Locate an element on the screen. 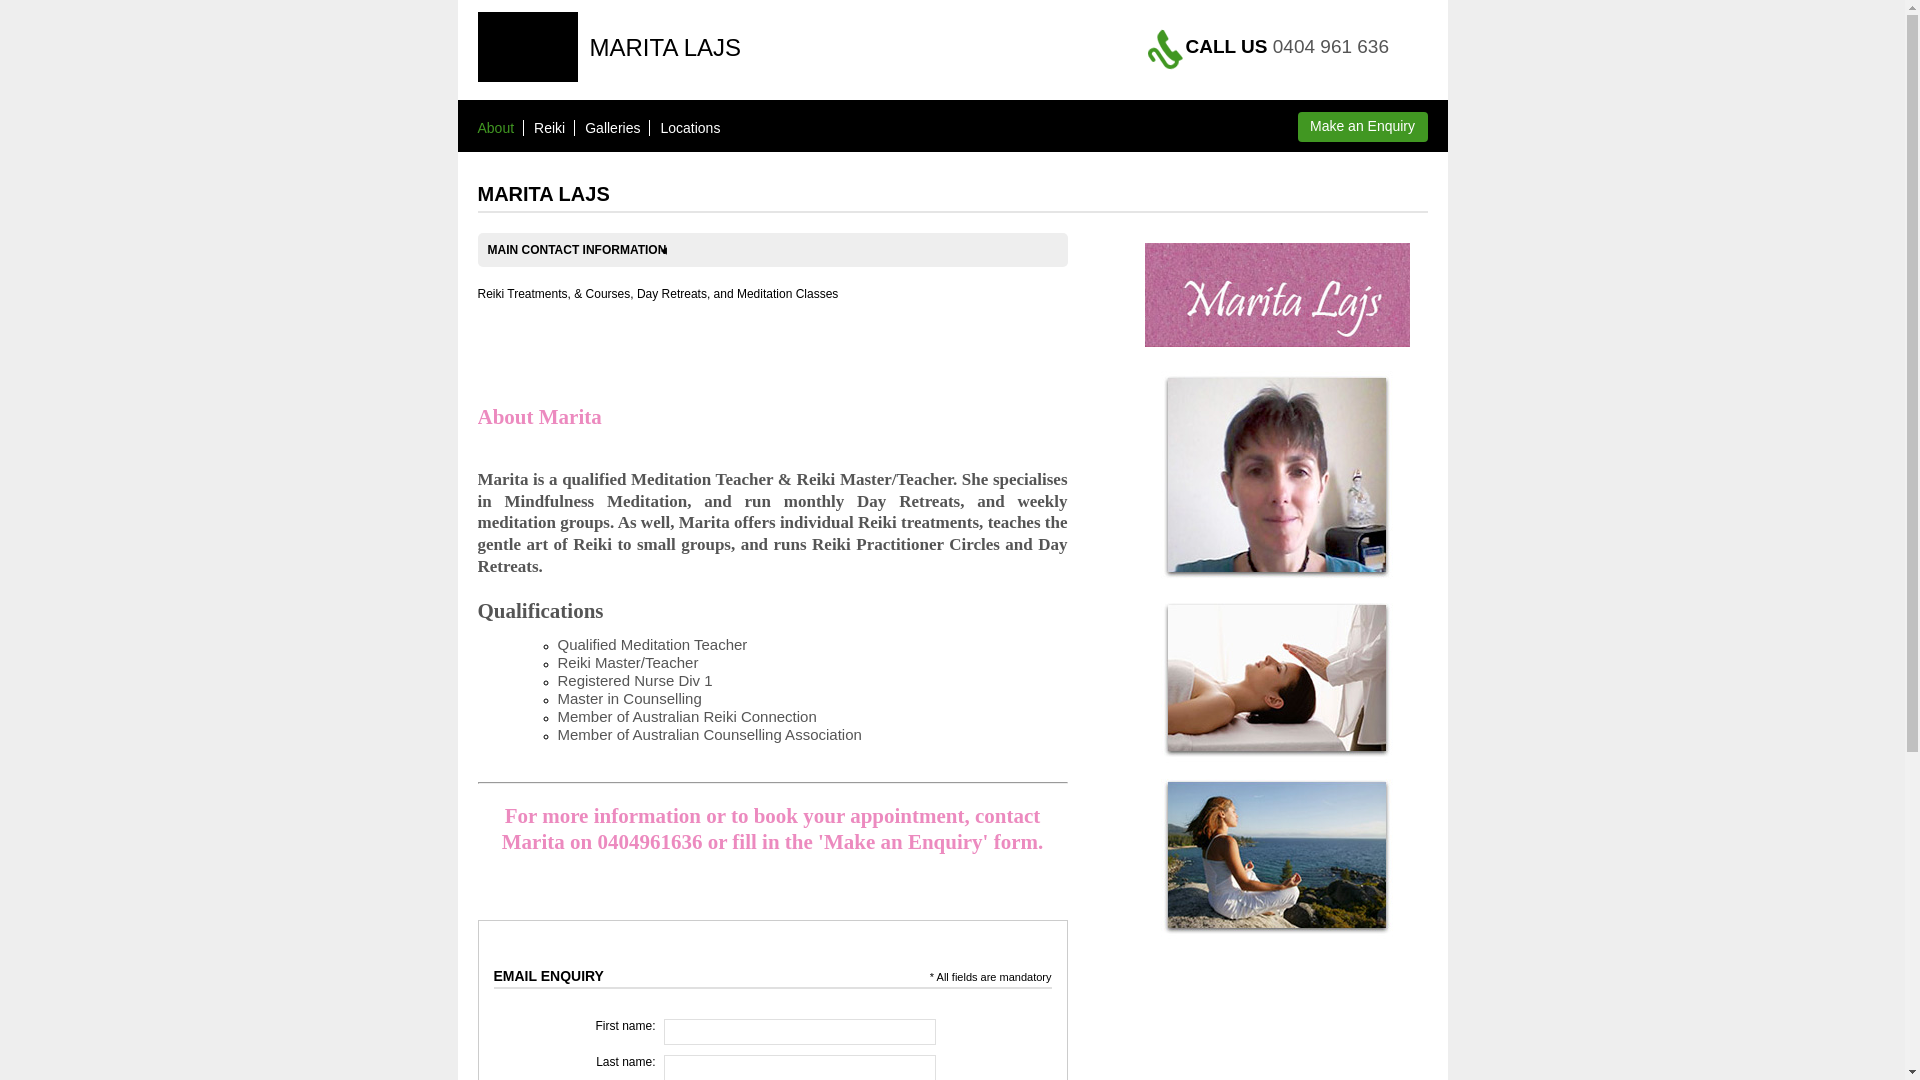 Image resolution: width=1920 pixels, height=1080 pixels. MAIN CONTACT INFORMATION is located at coordinates (588, 250).